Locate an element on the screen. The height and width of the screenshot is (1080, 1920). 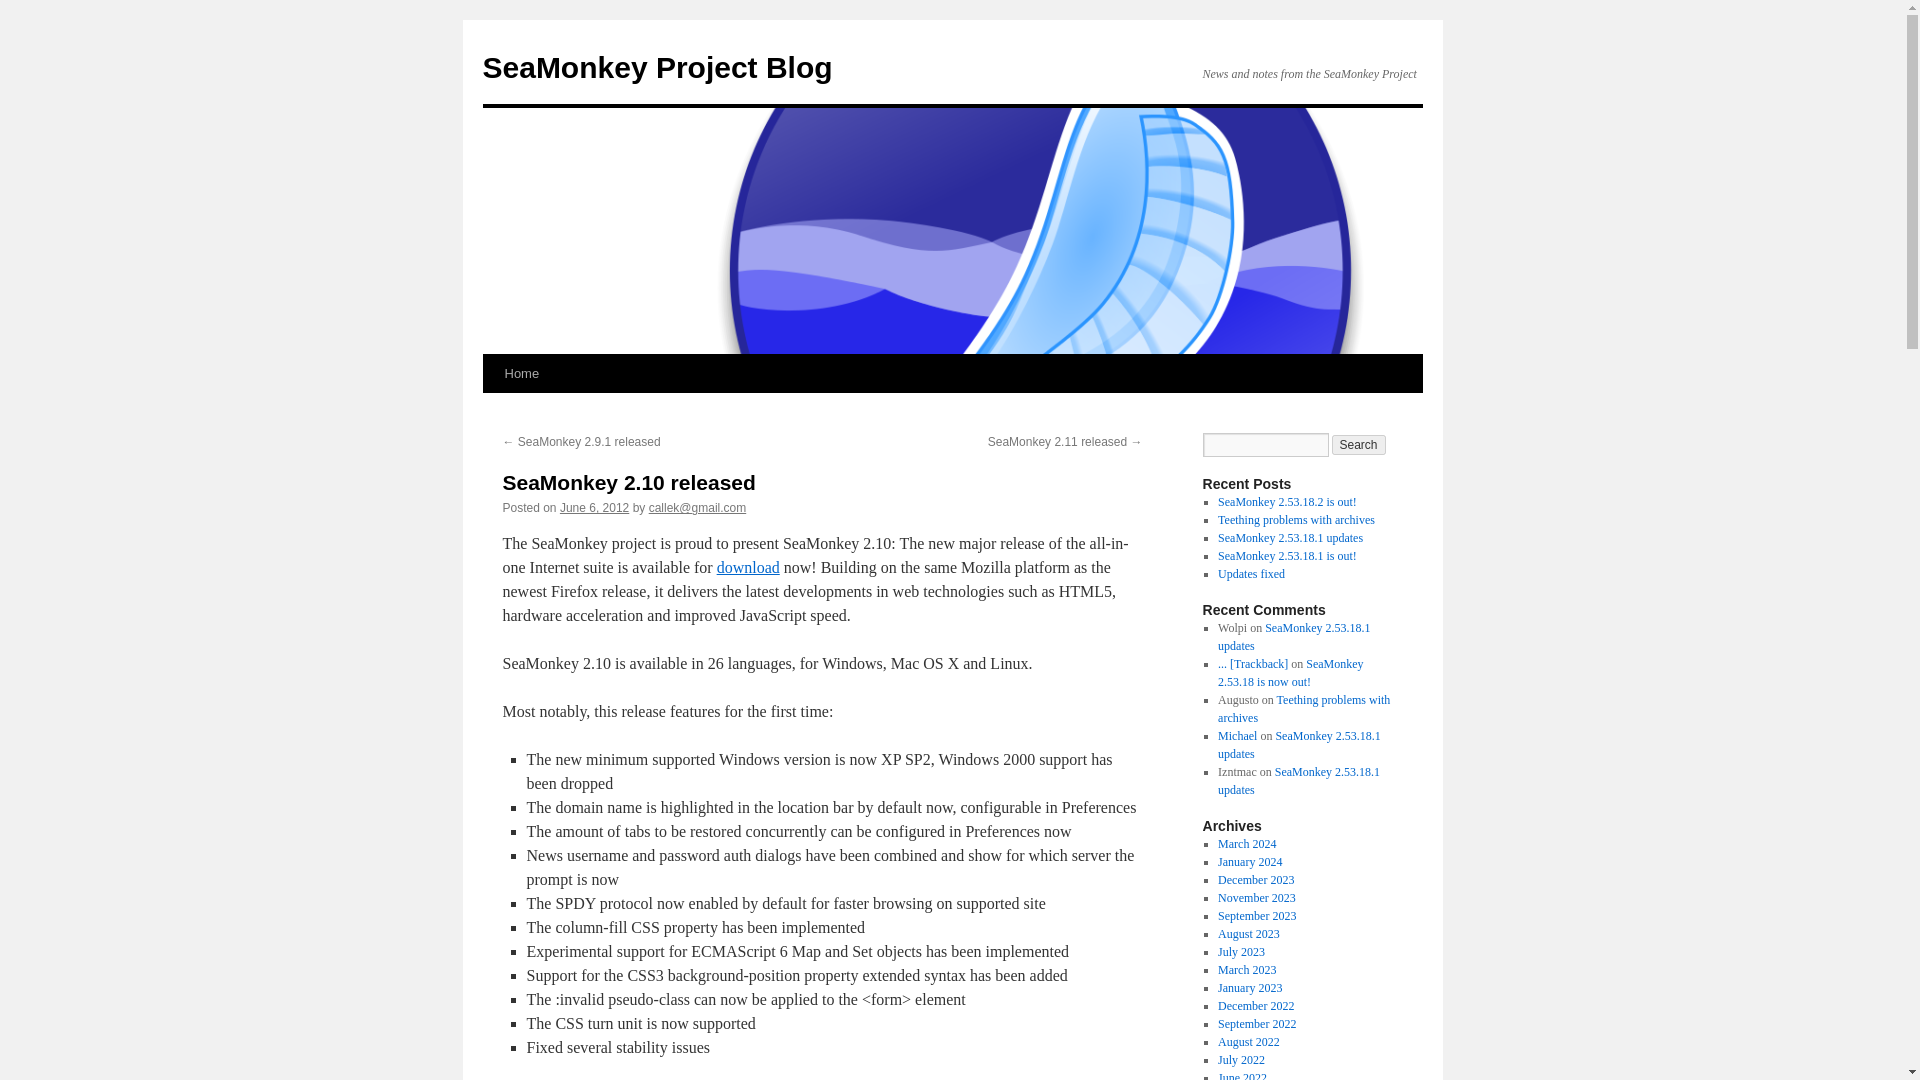
Teething problems with archives is located at coordinates (1296, 520).